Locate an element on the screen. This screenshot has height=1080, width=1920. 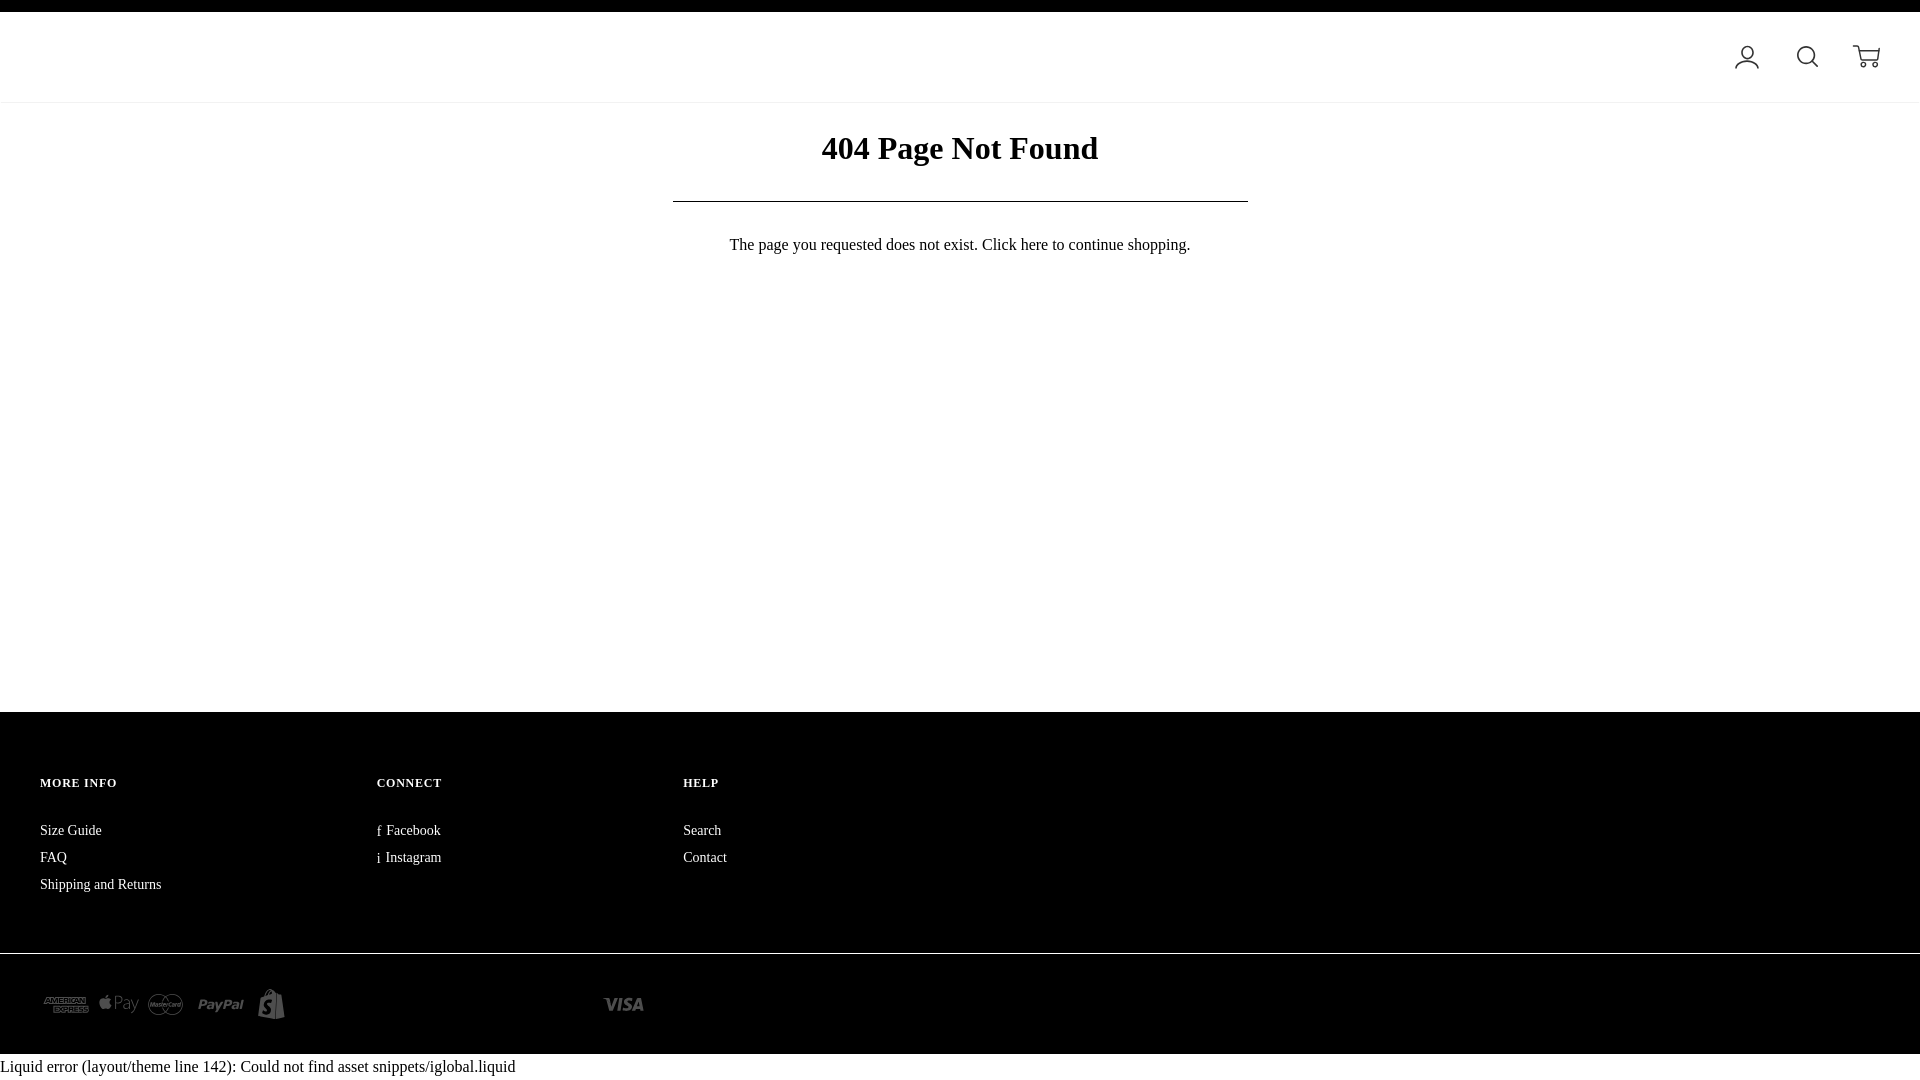
Search is located at coordinates (702, 829).